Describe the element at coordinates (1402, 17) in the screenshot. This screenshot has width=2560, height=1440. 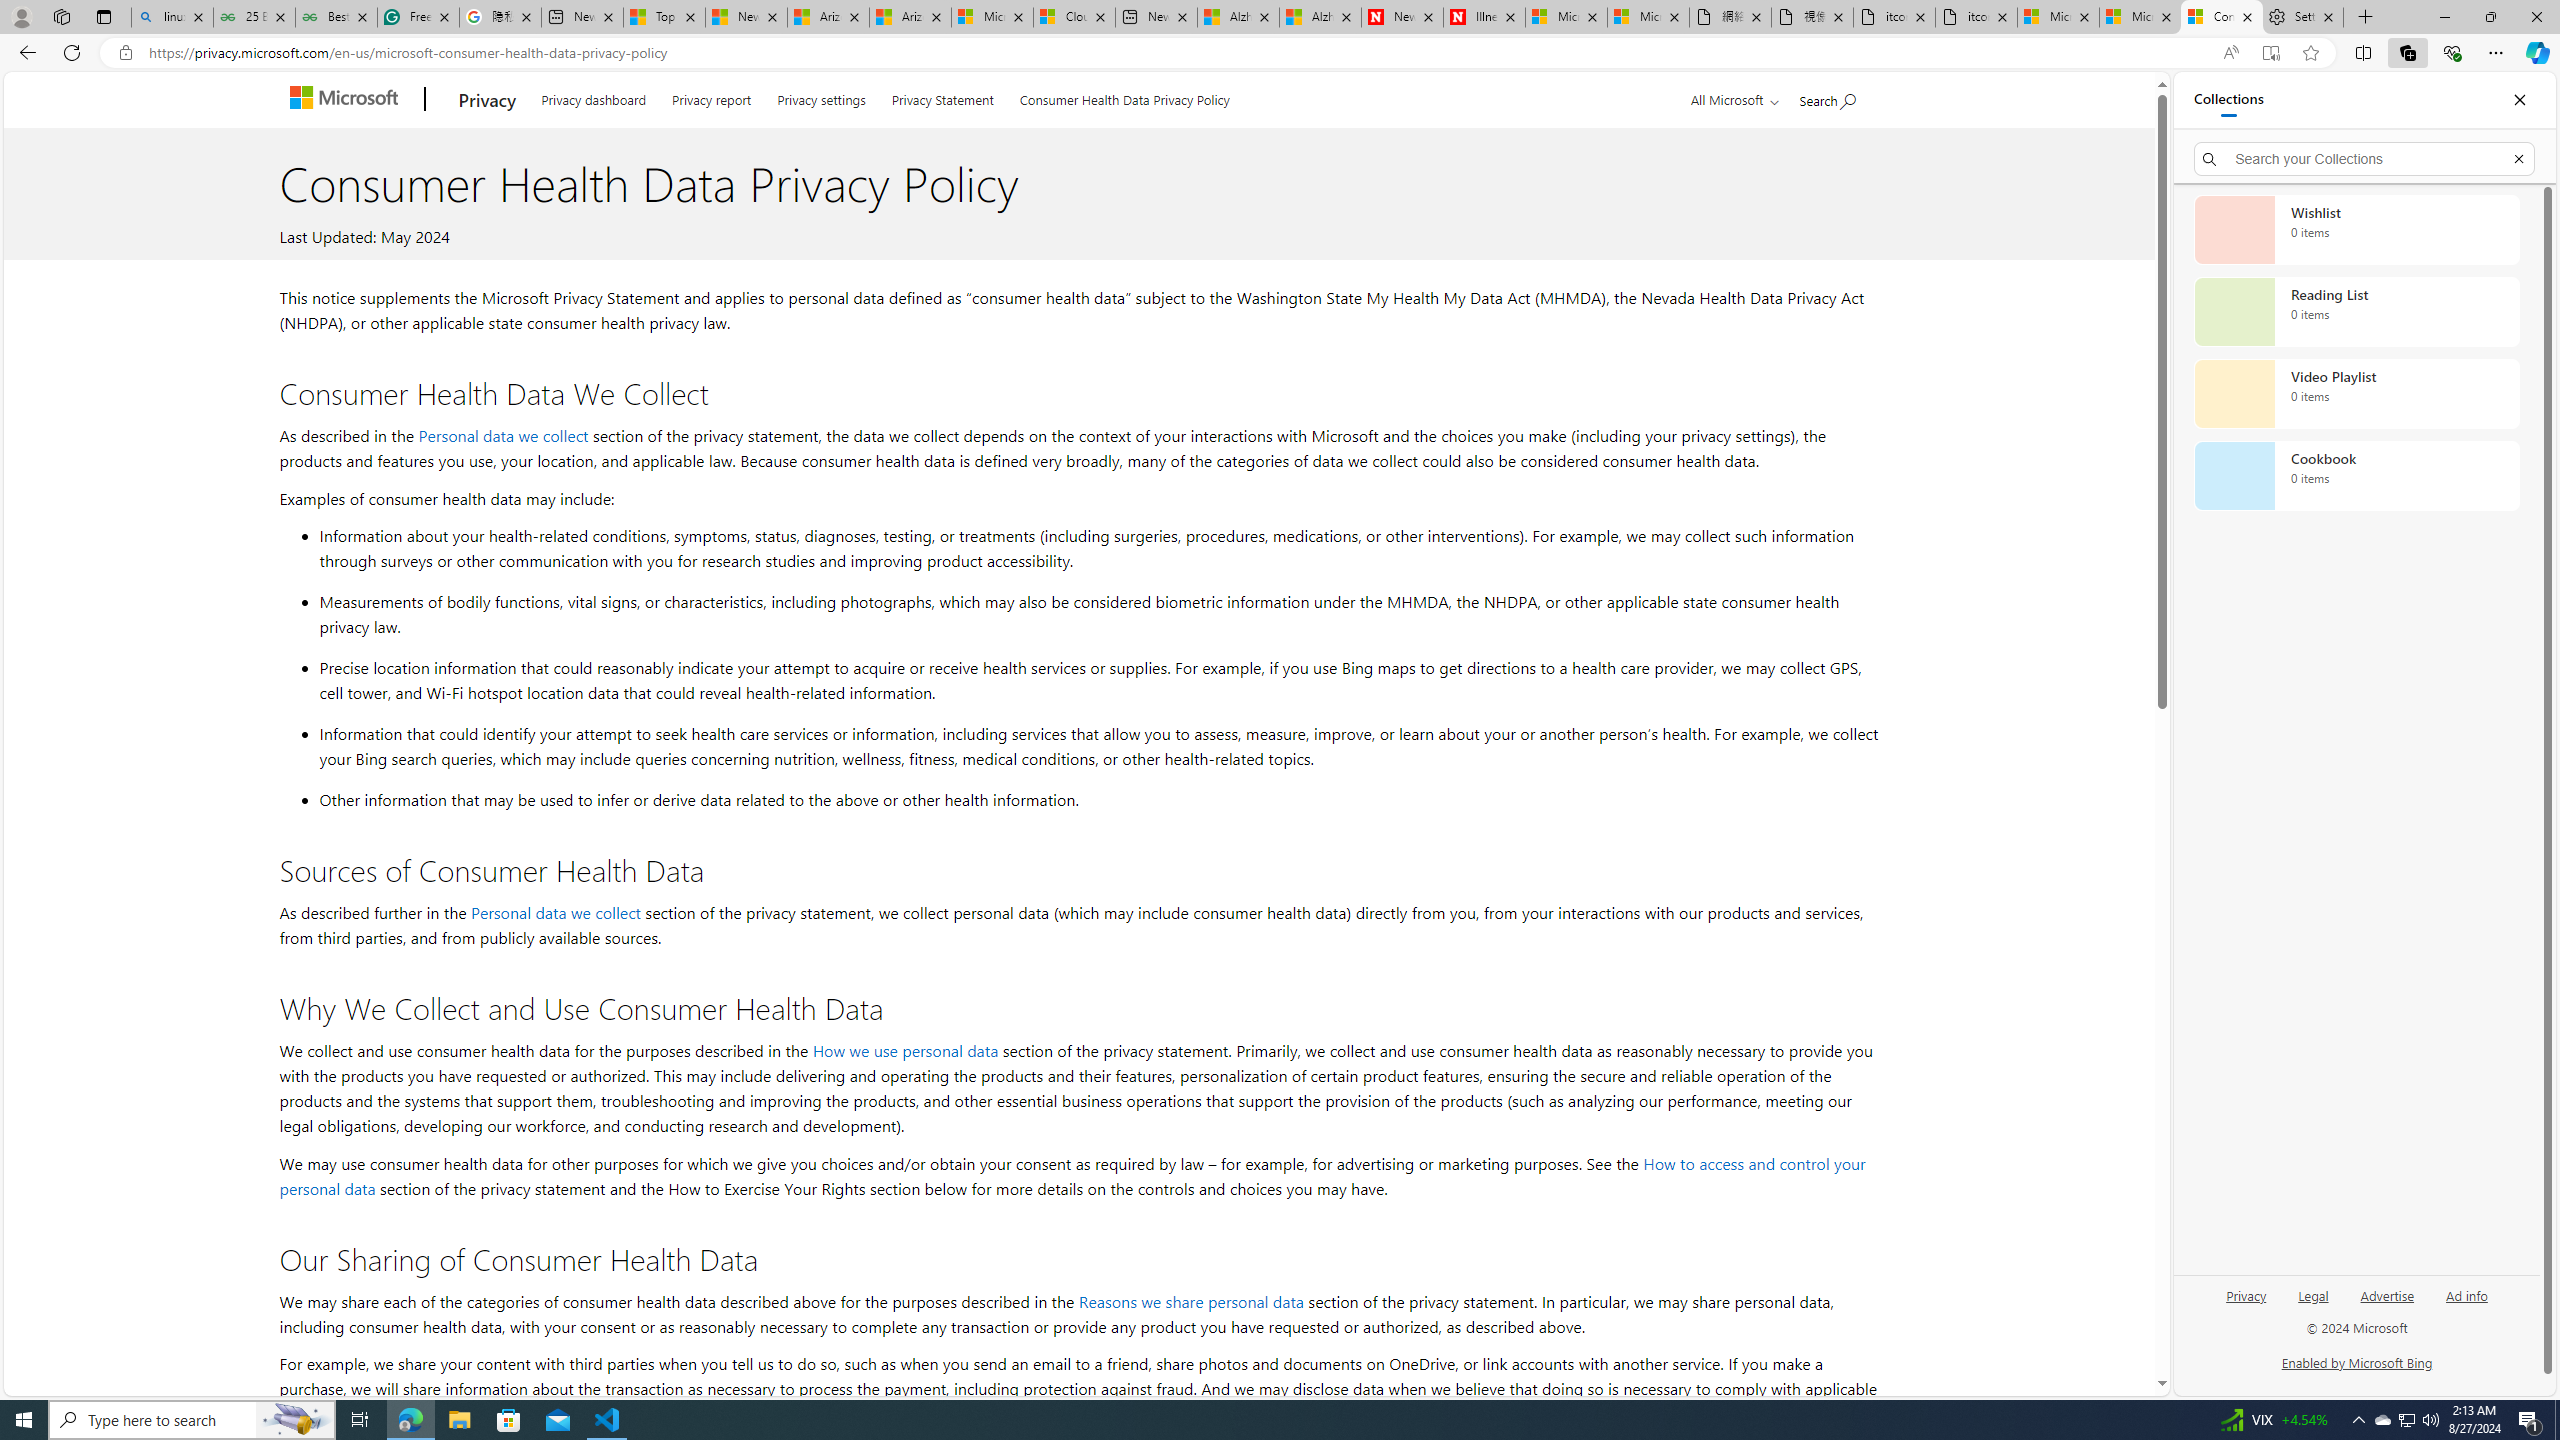
I see `Newsweek - News, Analysis, Politics, Business, Technology` at that location.